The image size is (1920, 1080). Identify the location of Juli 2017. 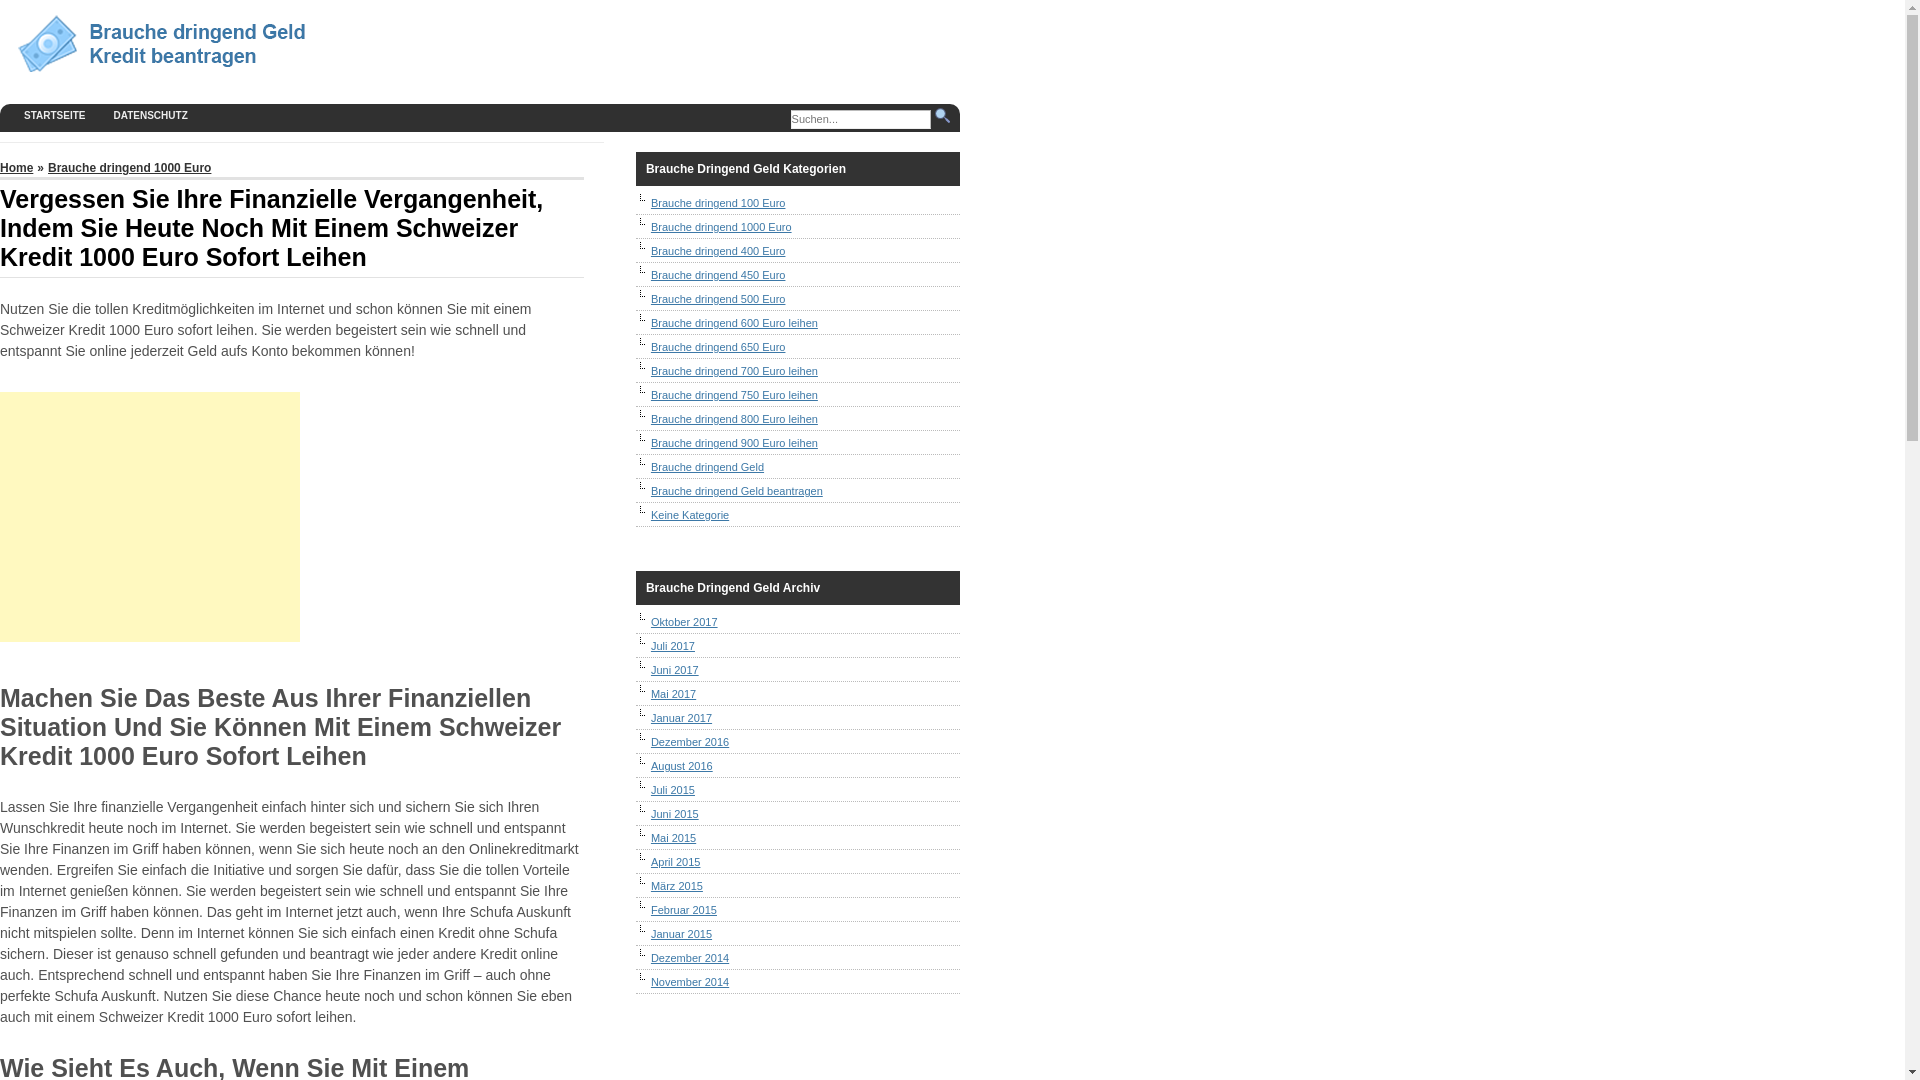
(673, 646).